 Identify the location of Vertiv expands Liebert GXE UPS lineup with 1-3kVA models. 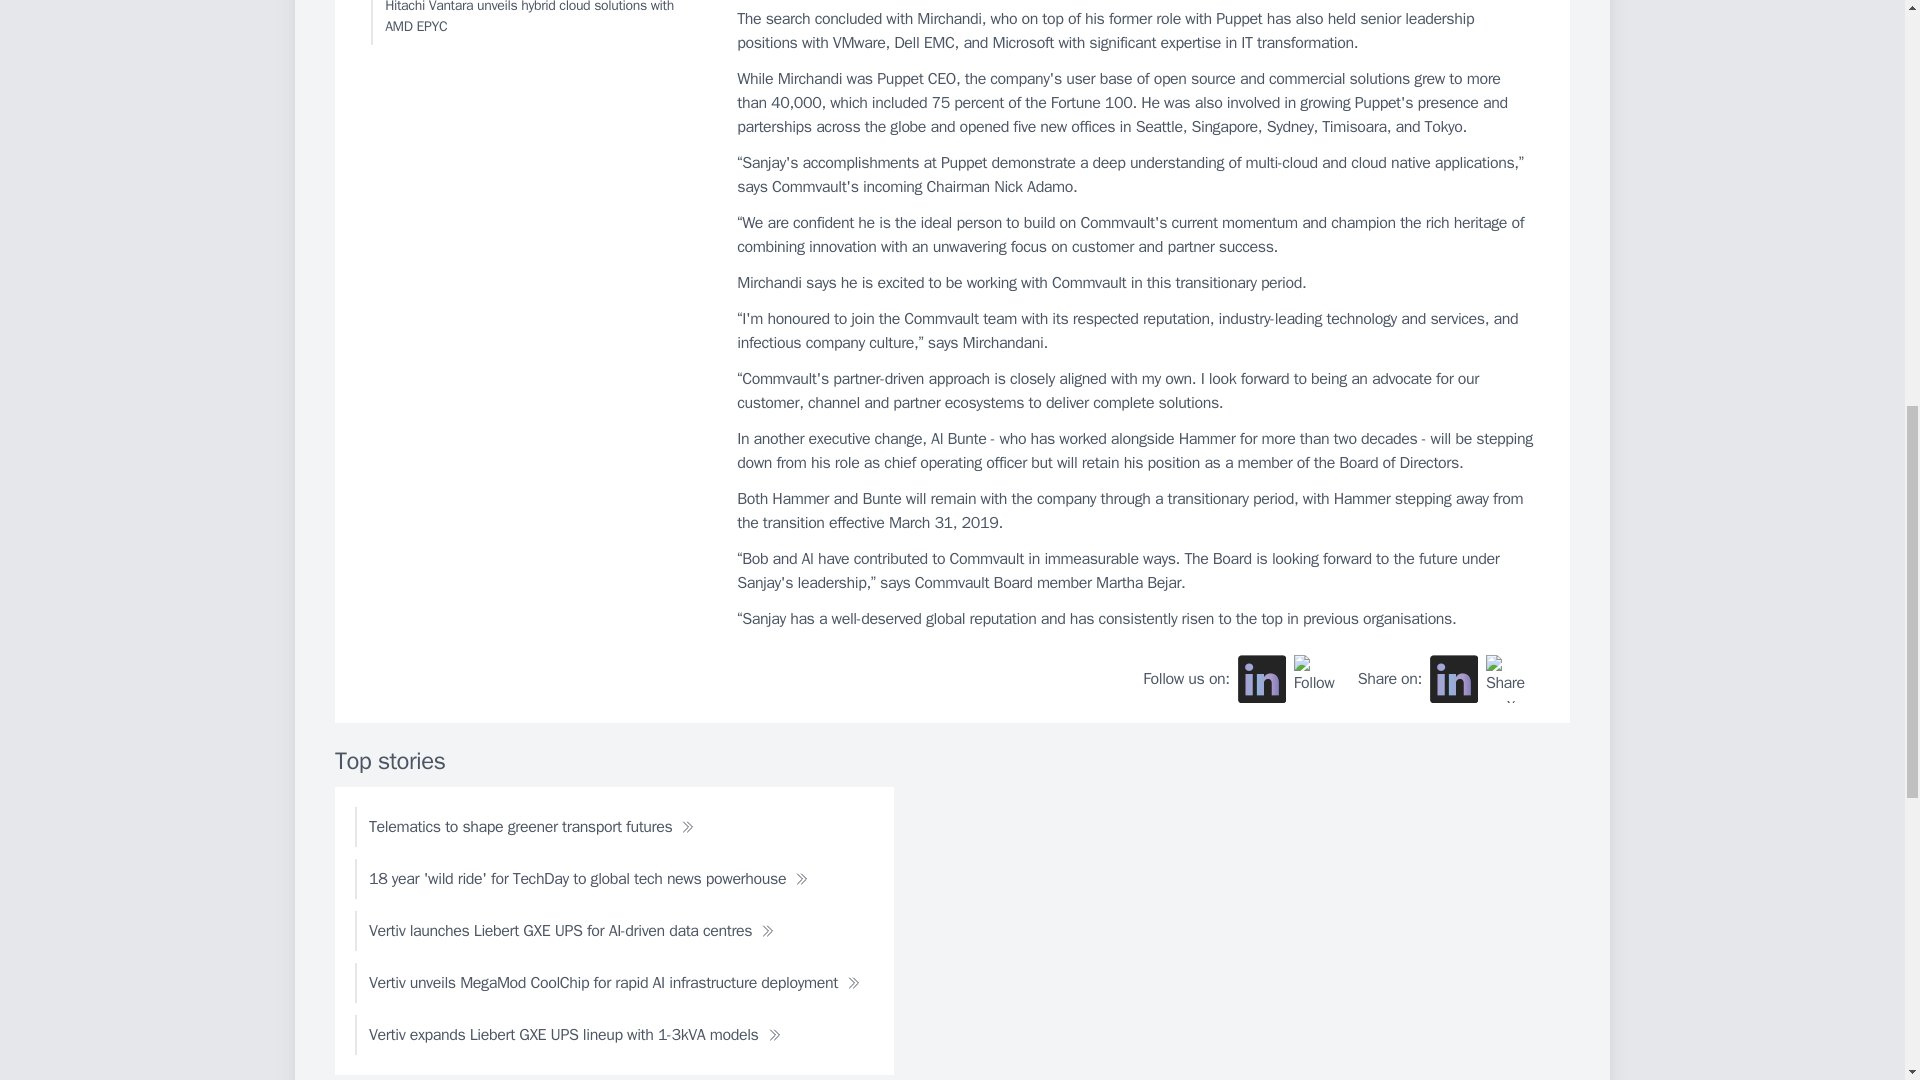
(574, 1035).